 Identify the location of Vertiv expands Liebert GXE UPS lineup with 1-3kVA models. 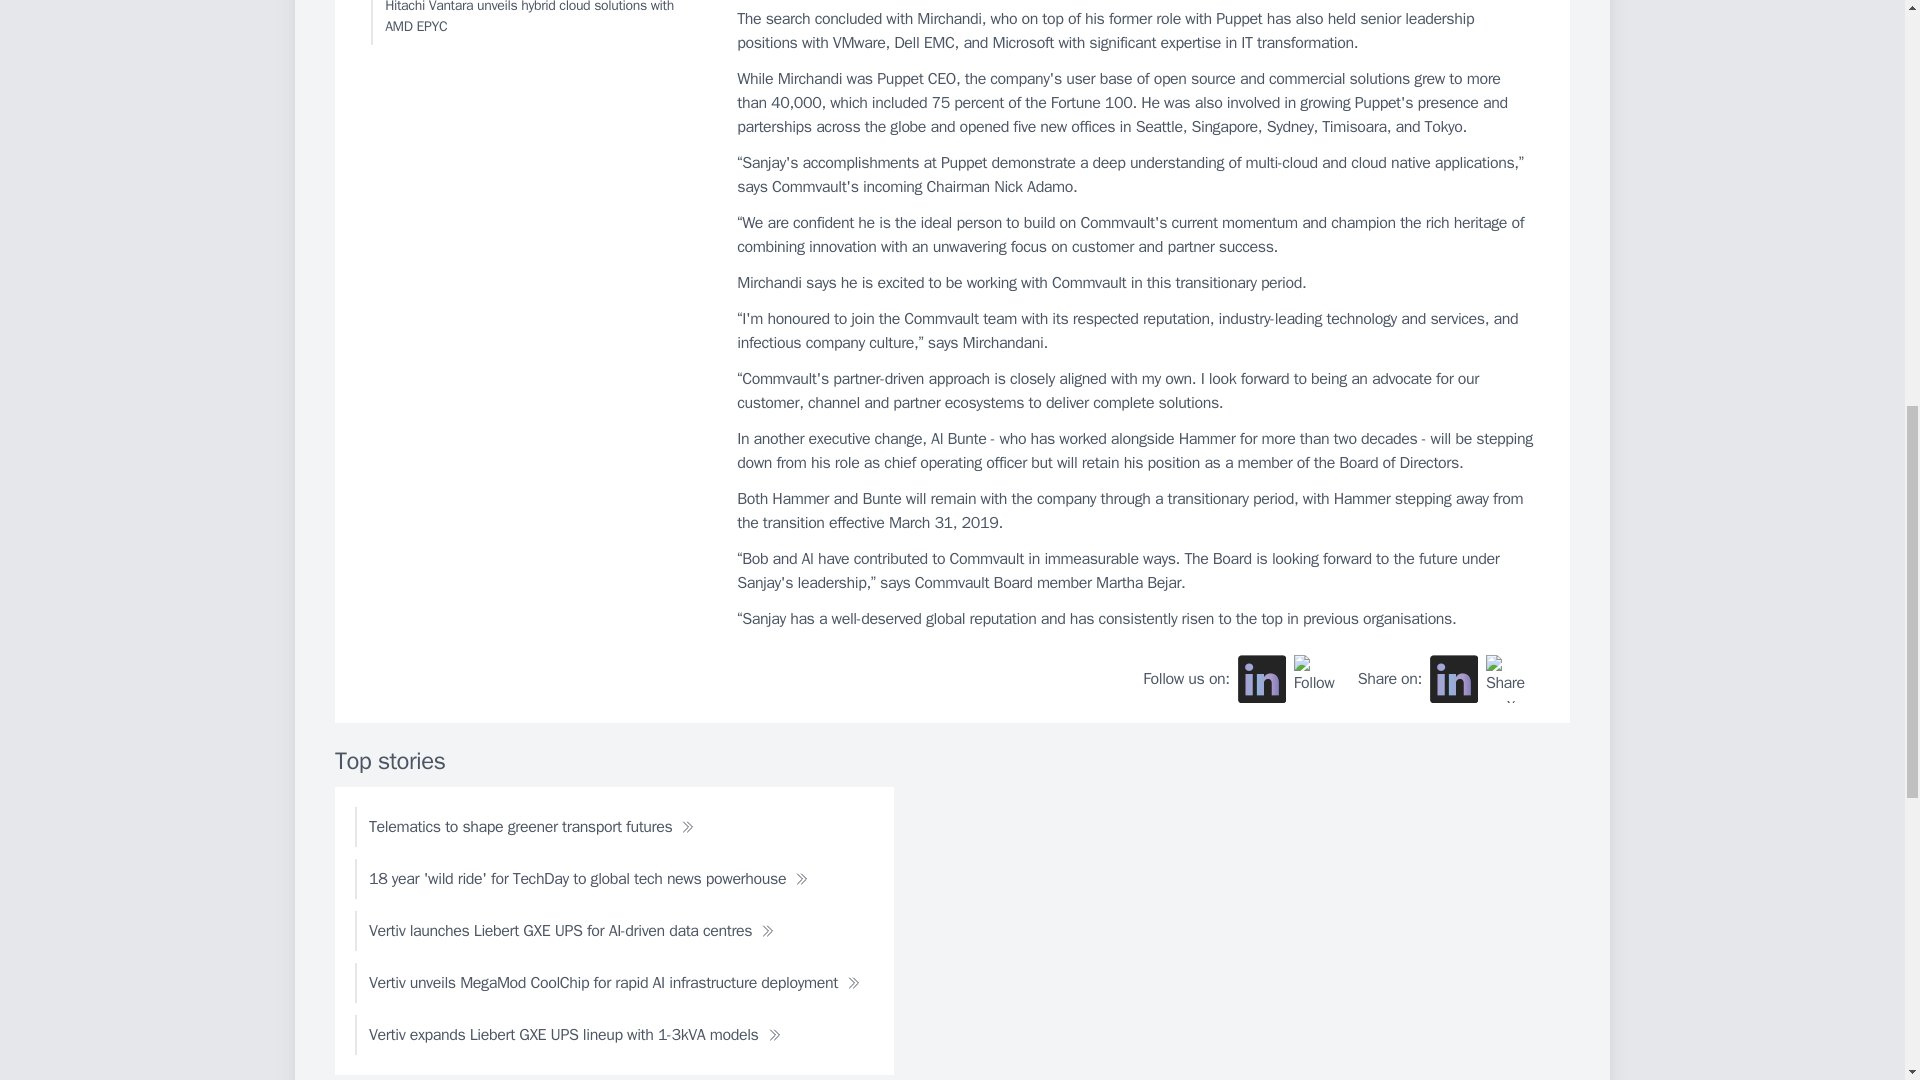
(574, 1035).